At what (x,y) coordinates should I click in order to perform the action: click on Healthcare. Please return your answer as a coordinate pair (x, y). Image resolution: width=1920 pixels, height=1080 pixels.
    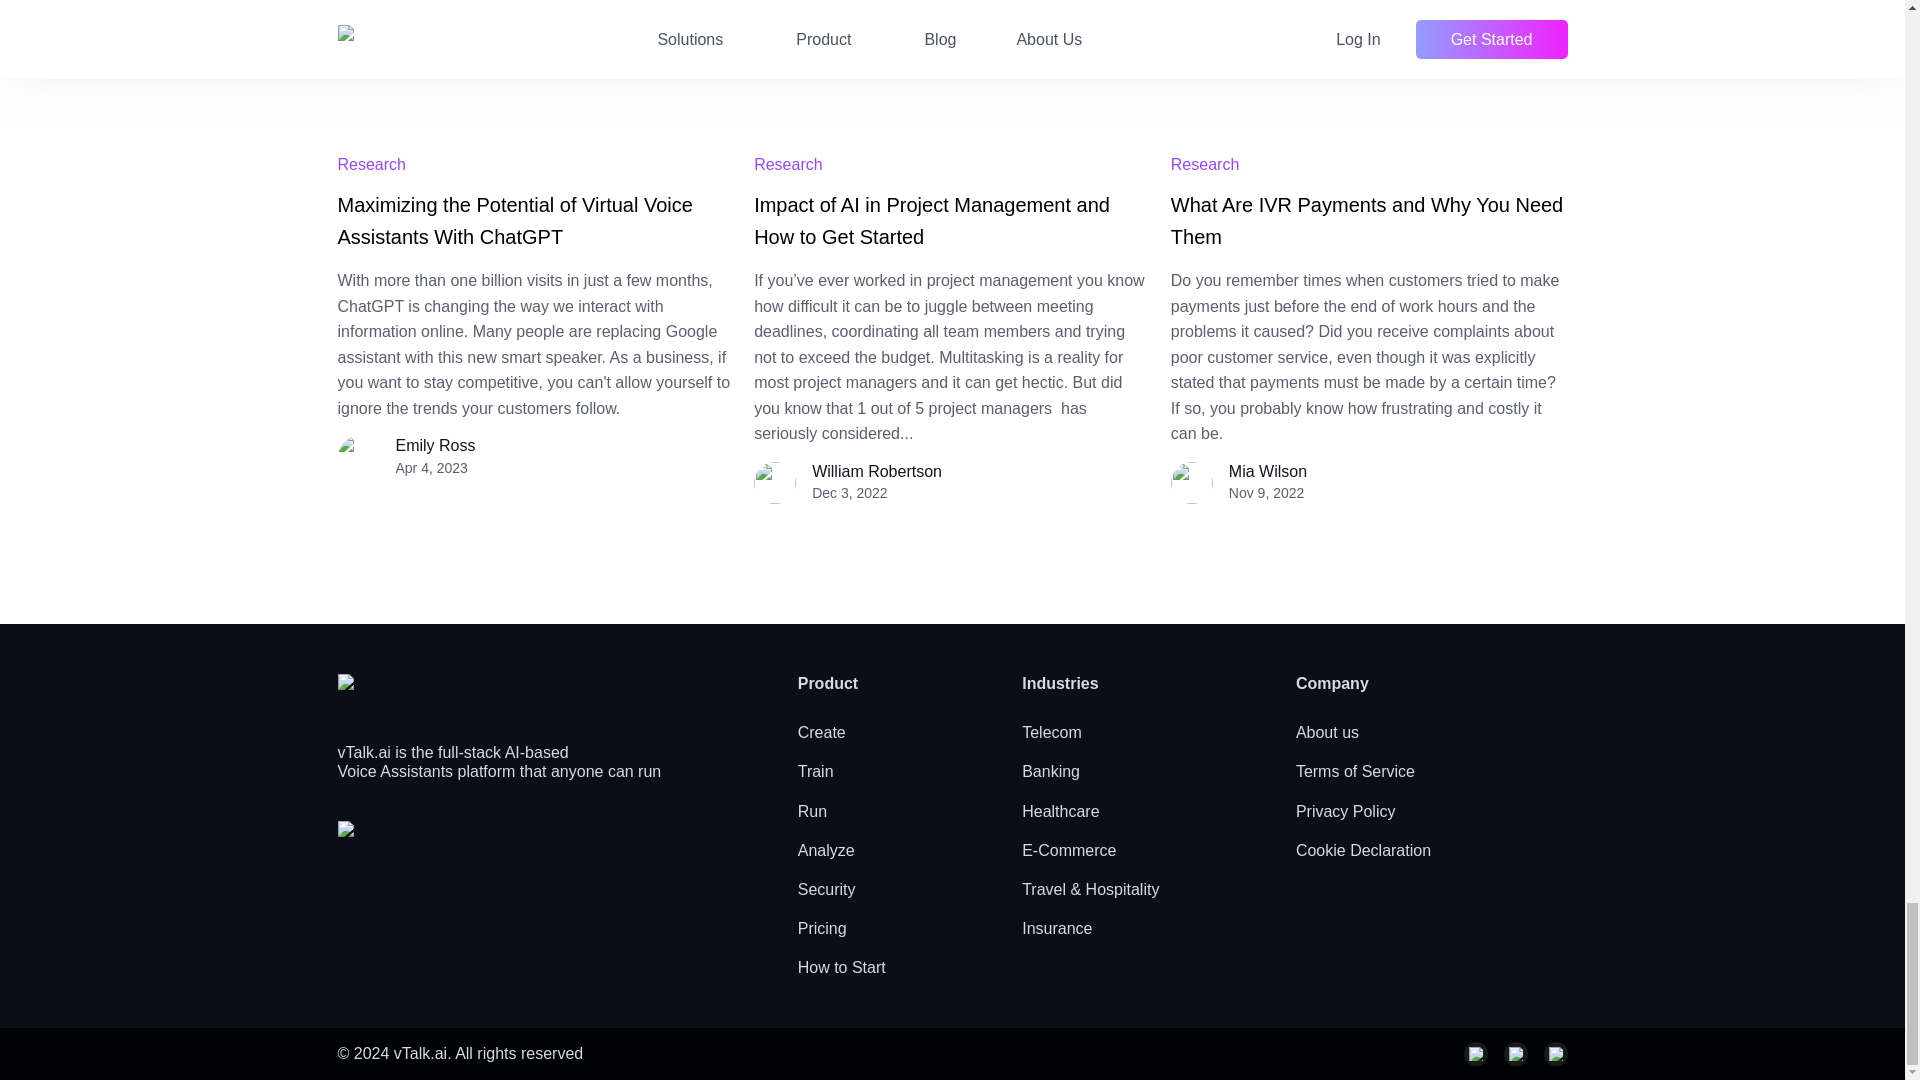
    Looking at the image, I should click on (1060, 811).